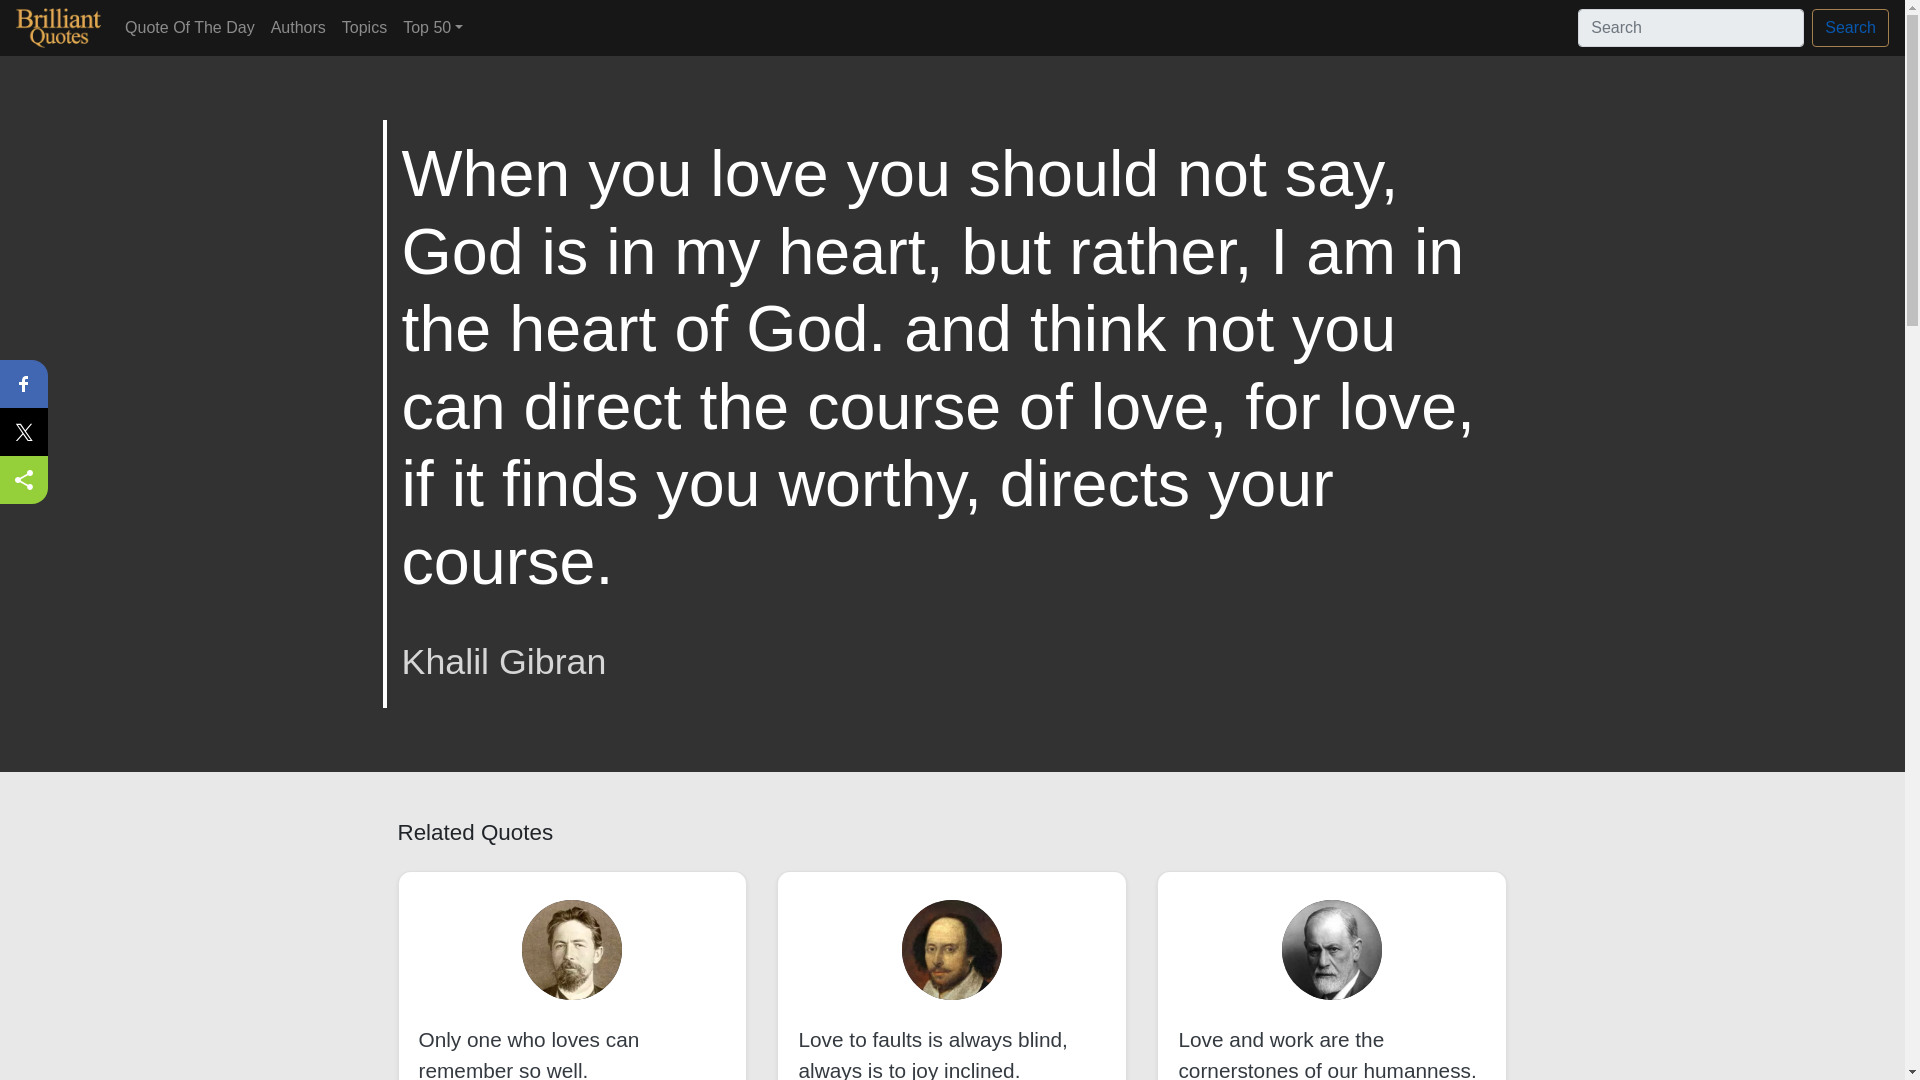 The width and height of the screenshot is (1920, 1080). What do you see at coordinates (1327, 1054) in the screenshot?
I see `Love and work are the cornerstones of our humanness.` at bounding box center [1327, 1054].